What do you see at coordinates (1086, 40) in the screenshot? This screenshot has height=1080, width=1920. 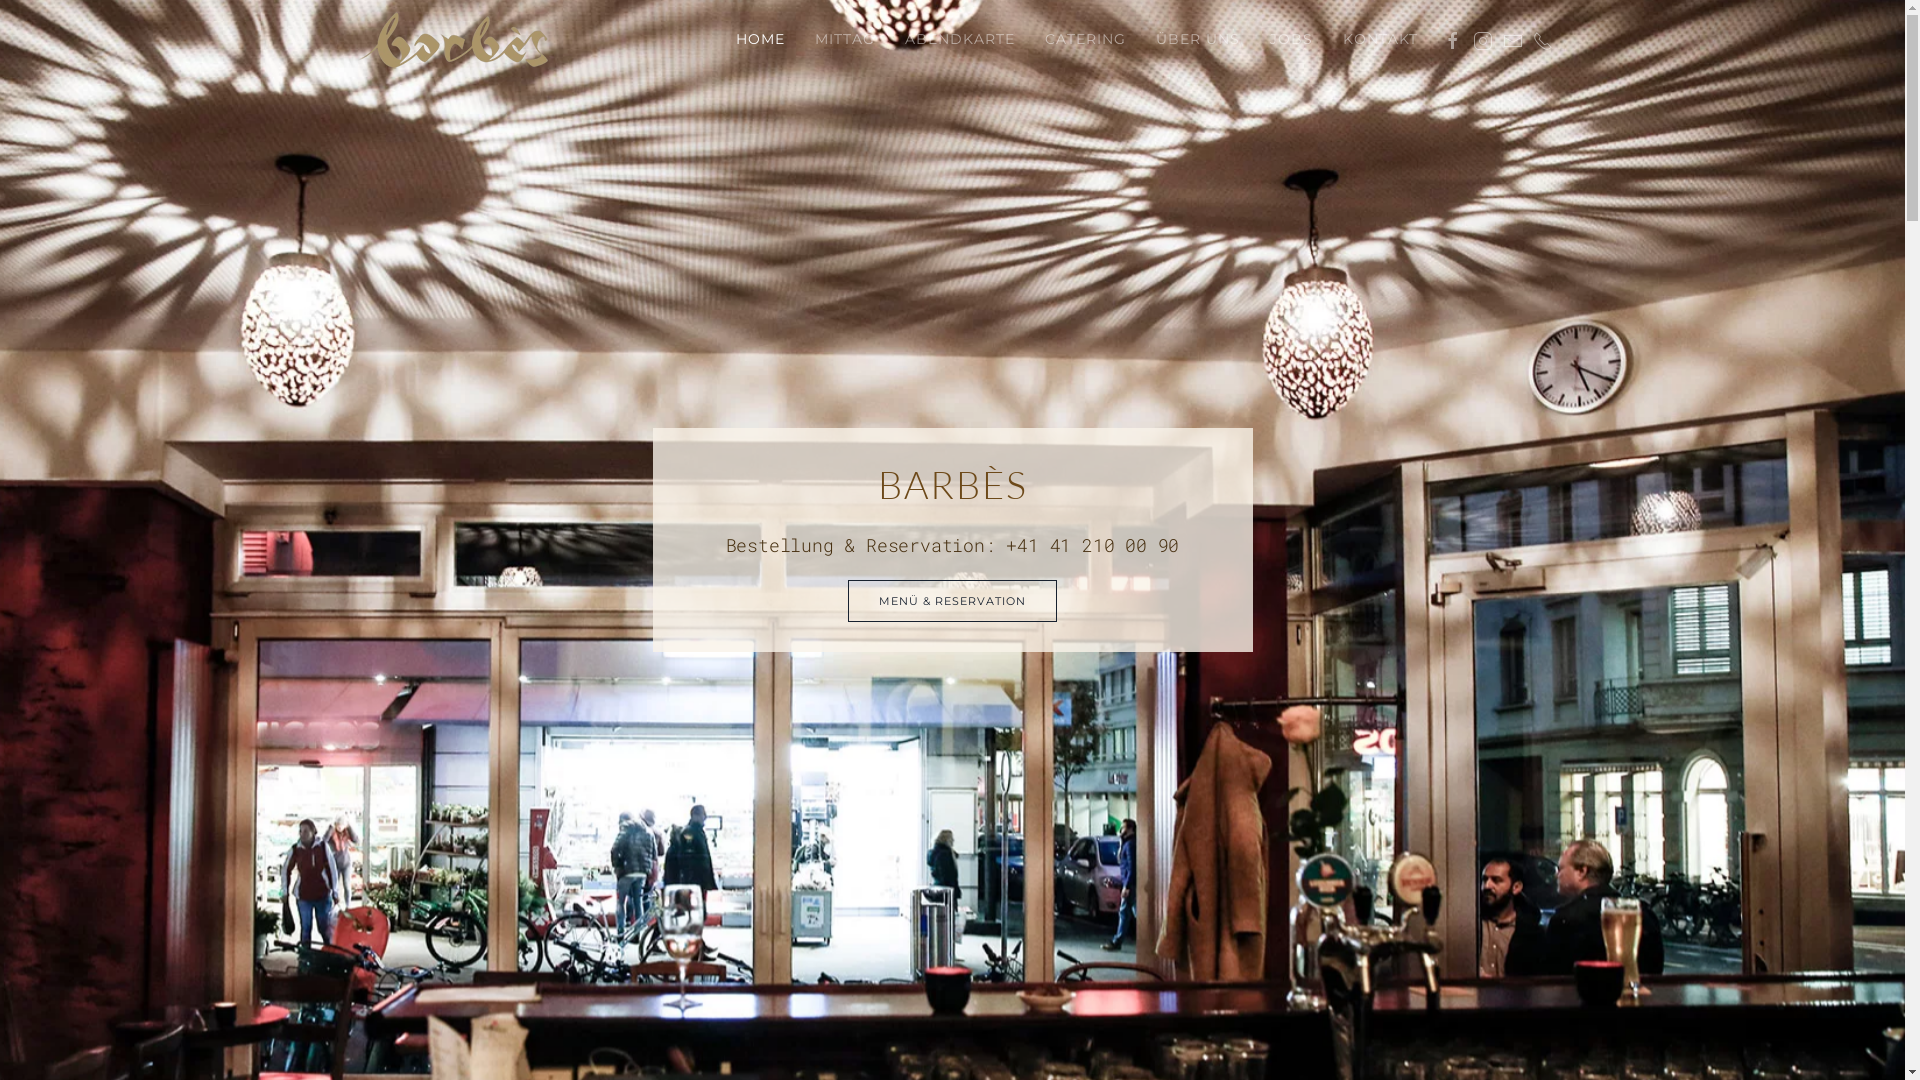 I see `CATERING` at bounding box center [1086, 40].